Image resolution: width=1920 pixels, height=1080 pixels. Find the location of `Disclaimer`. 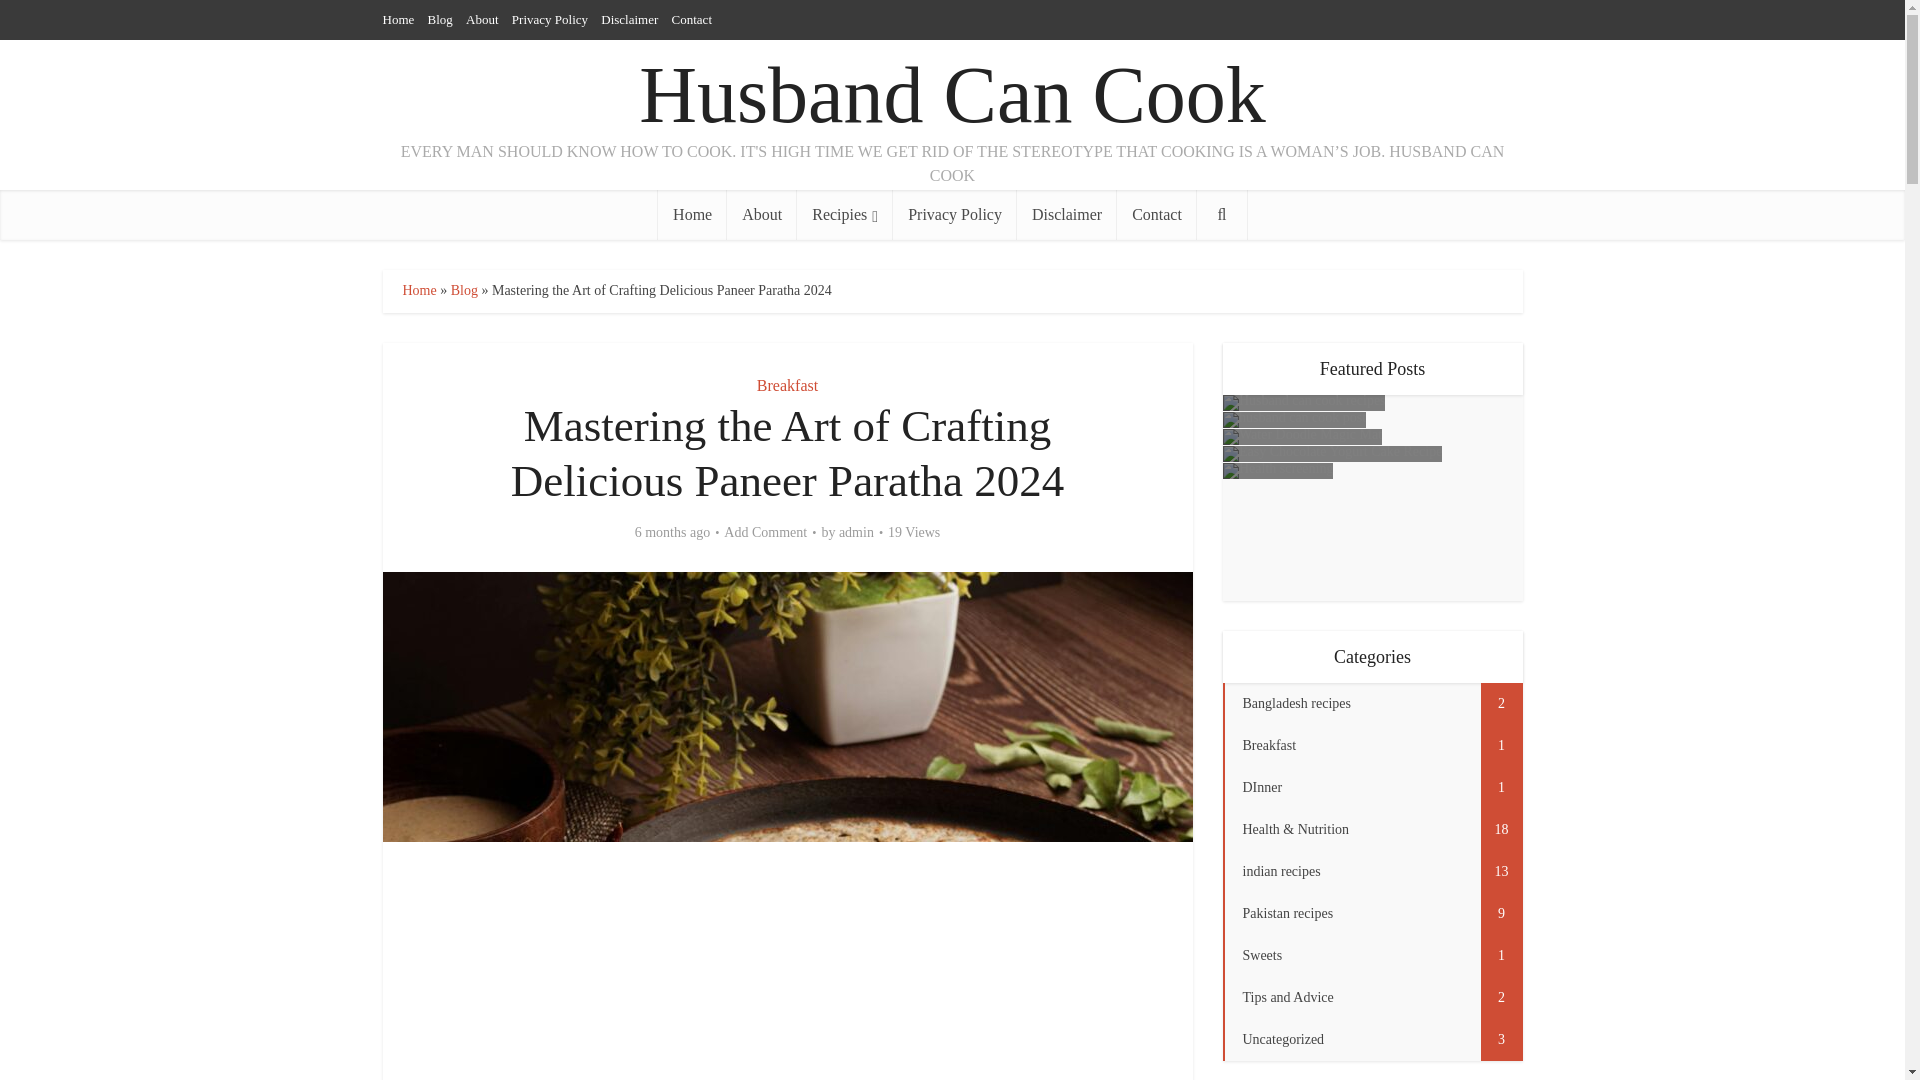

Disclaimer is located at coordinates (629, 19).